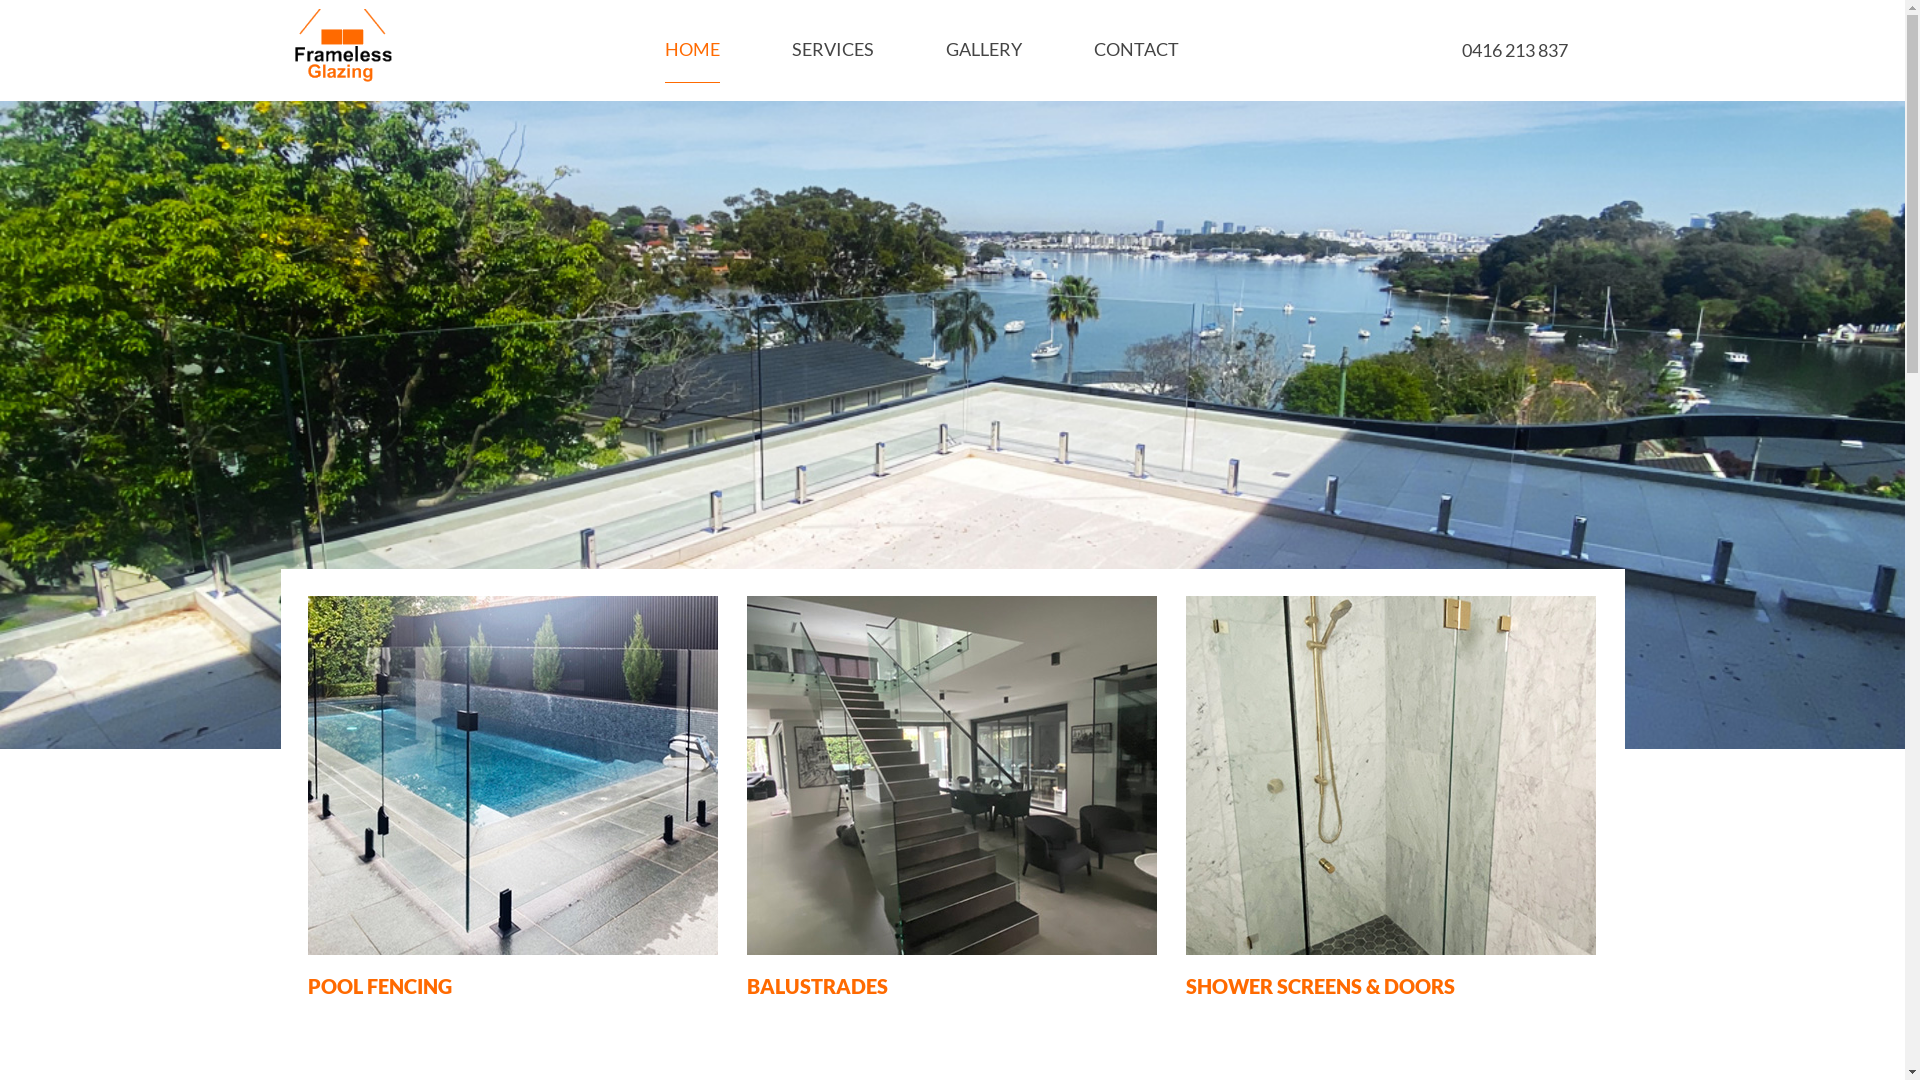 The image size is (1920, 1080). Describe the element at coordinates (1320, 986) in the screenshot. I see `SHOWER SCREENS & DOORS` at that location.